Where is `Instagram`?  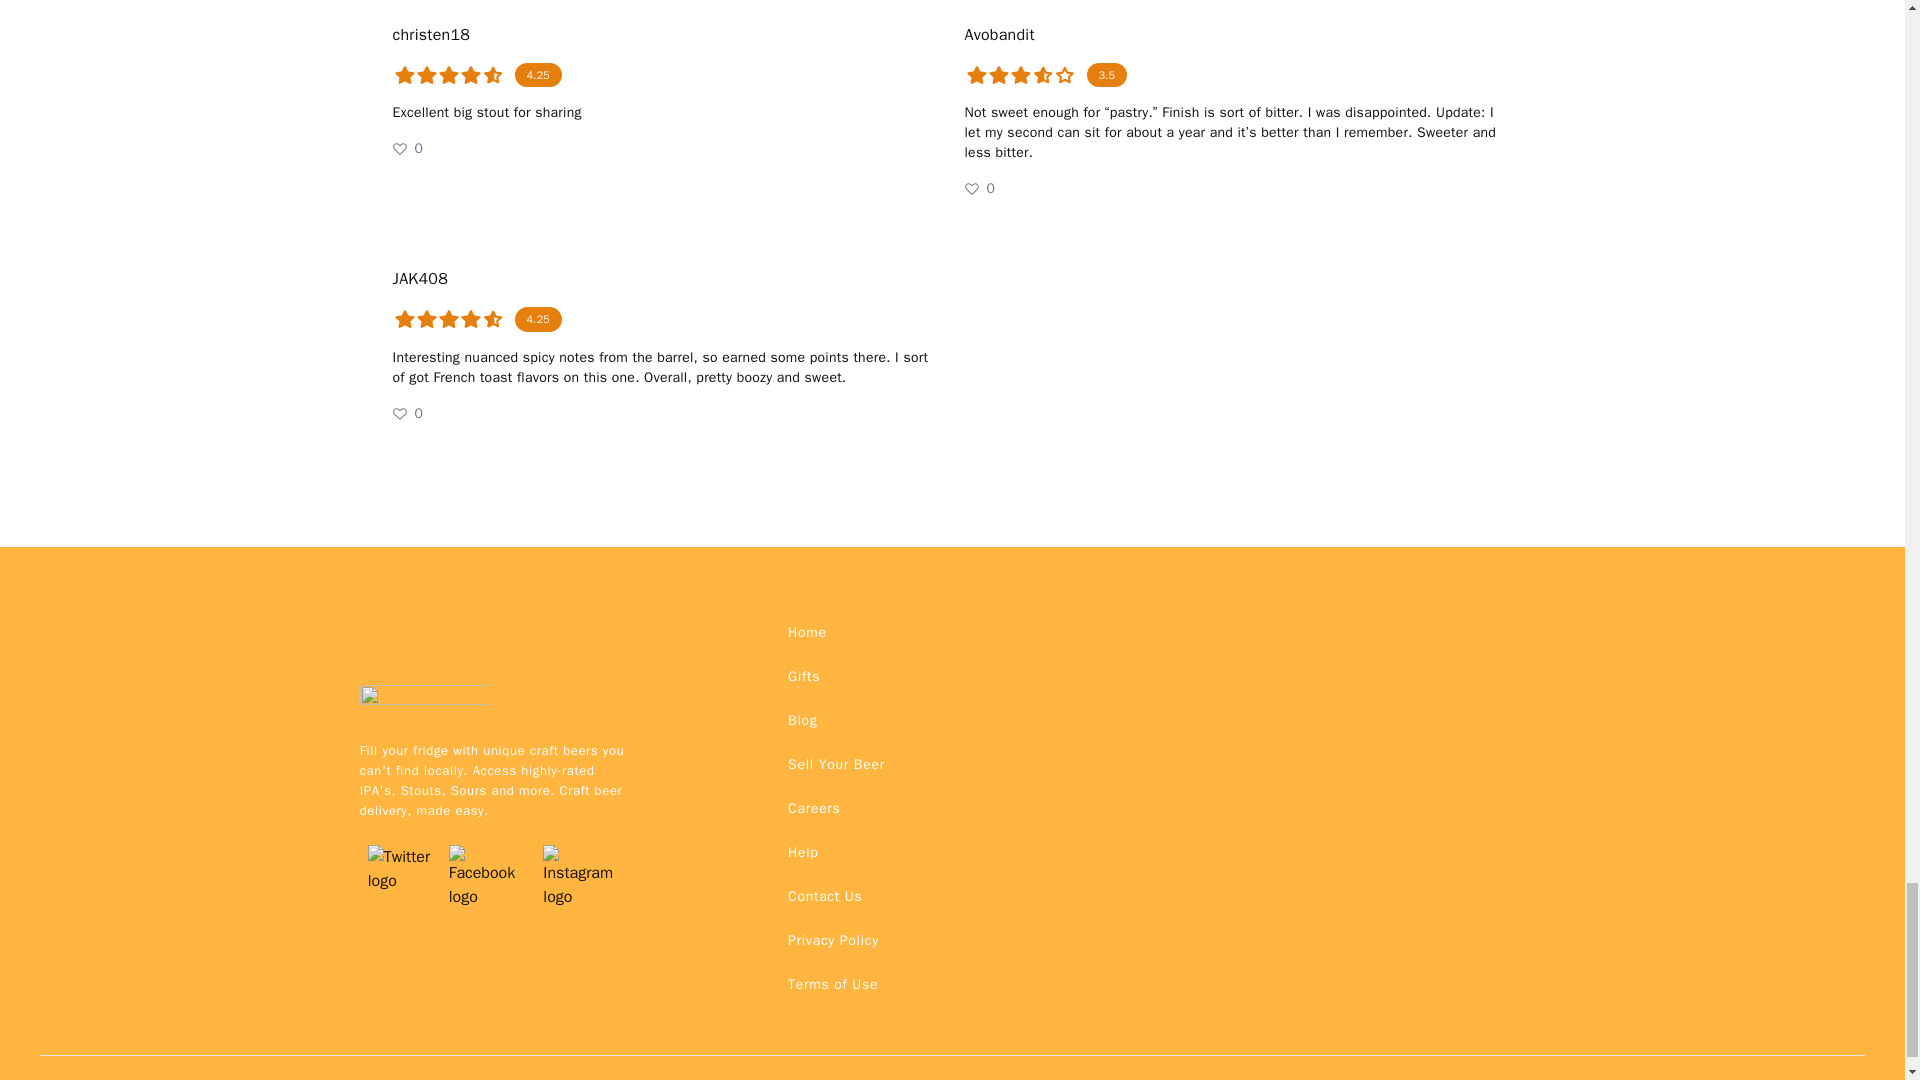
Instagram is located at coordinates (583, 844).